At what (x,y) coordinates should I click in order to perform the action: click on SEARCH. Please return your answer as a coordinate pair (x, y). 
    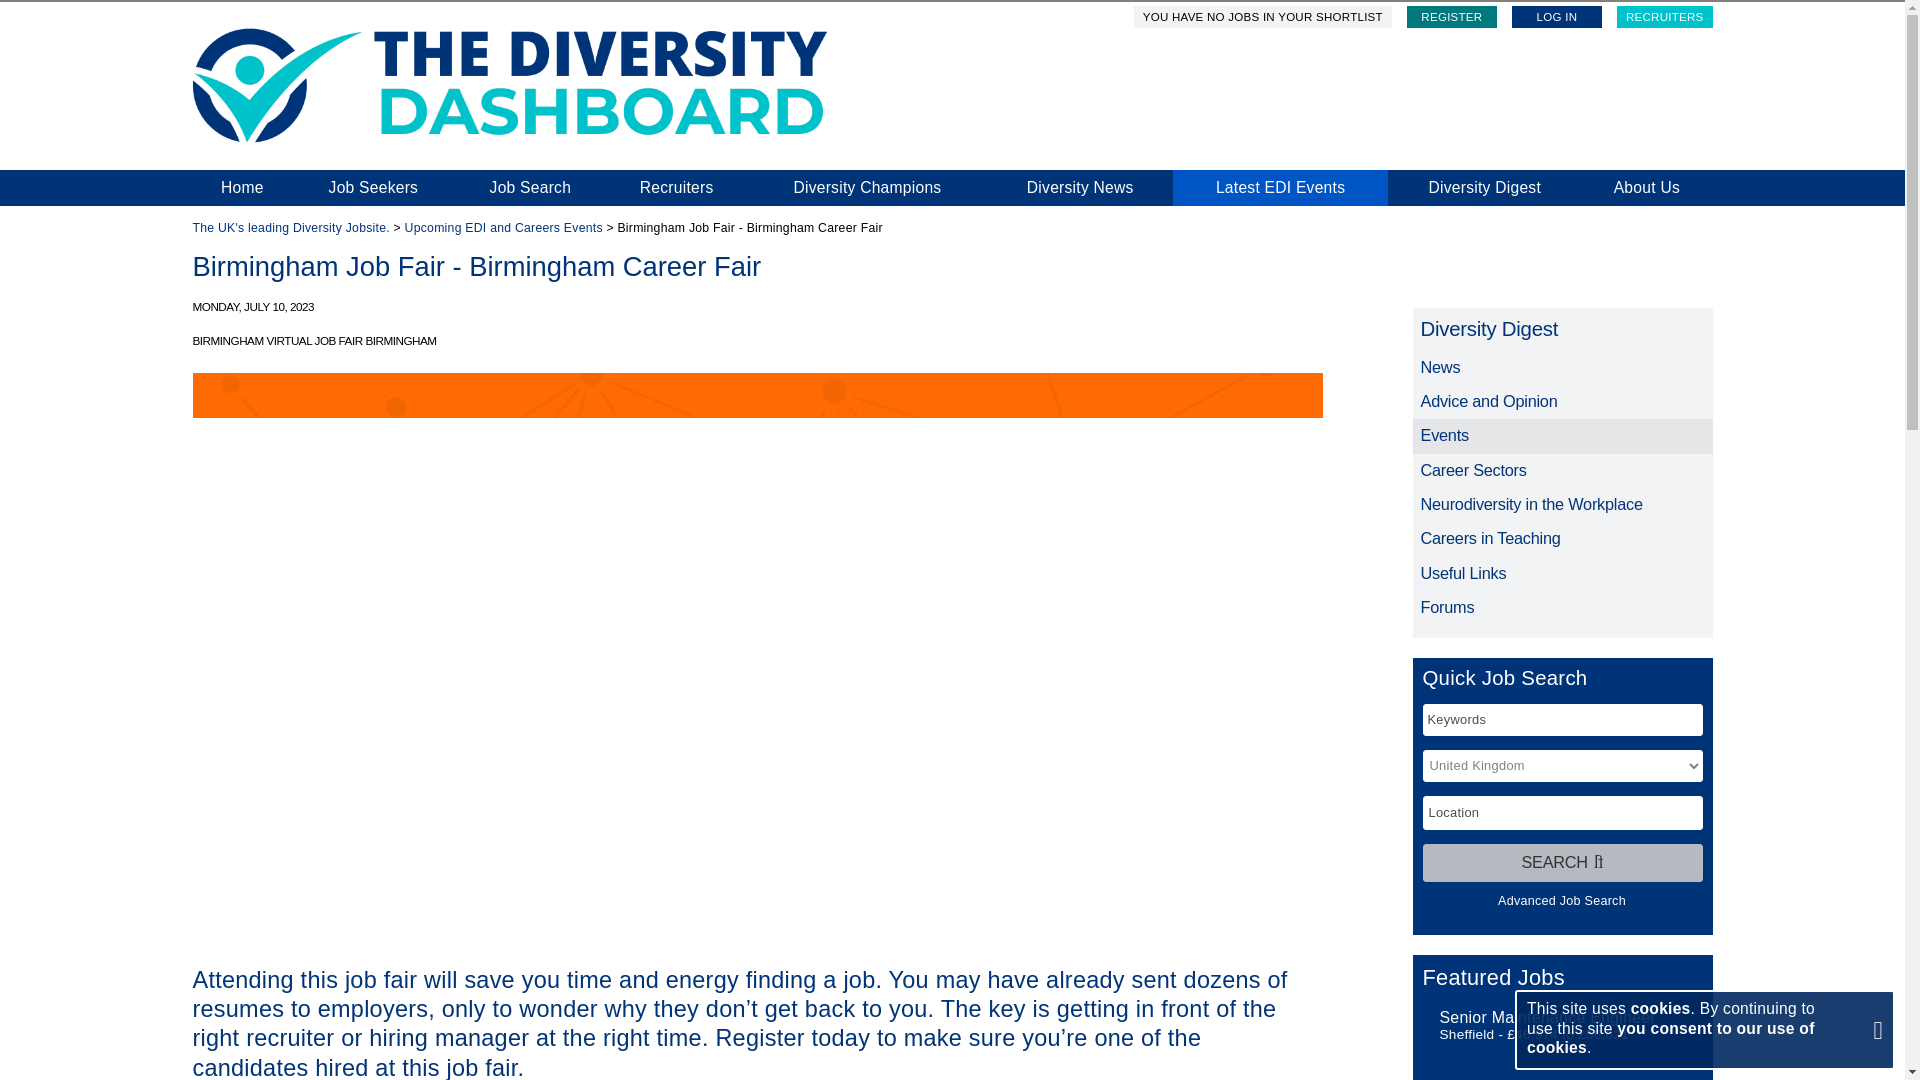
    Looking at the image, I should click on (1562, 862).